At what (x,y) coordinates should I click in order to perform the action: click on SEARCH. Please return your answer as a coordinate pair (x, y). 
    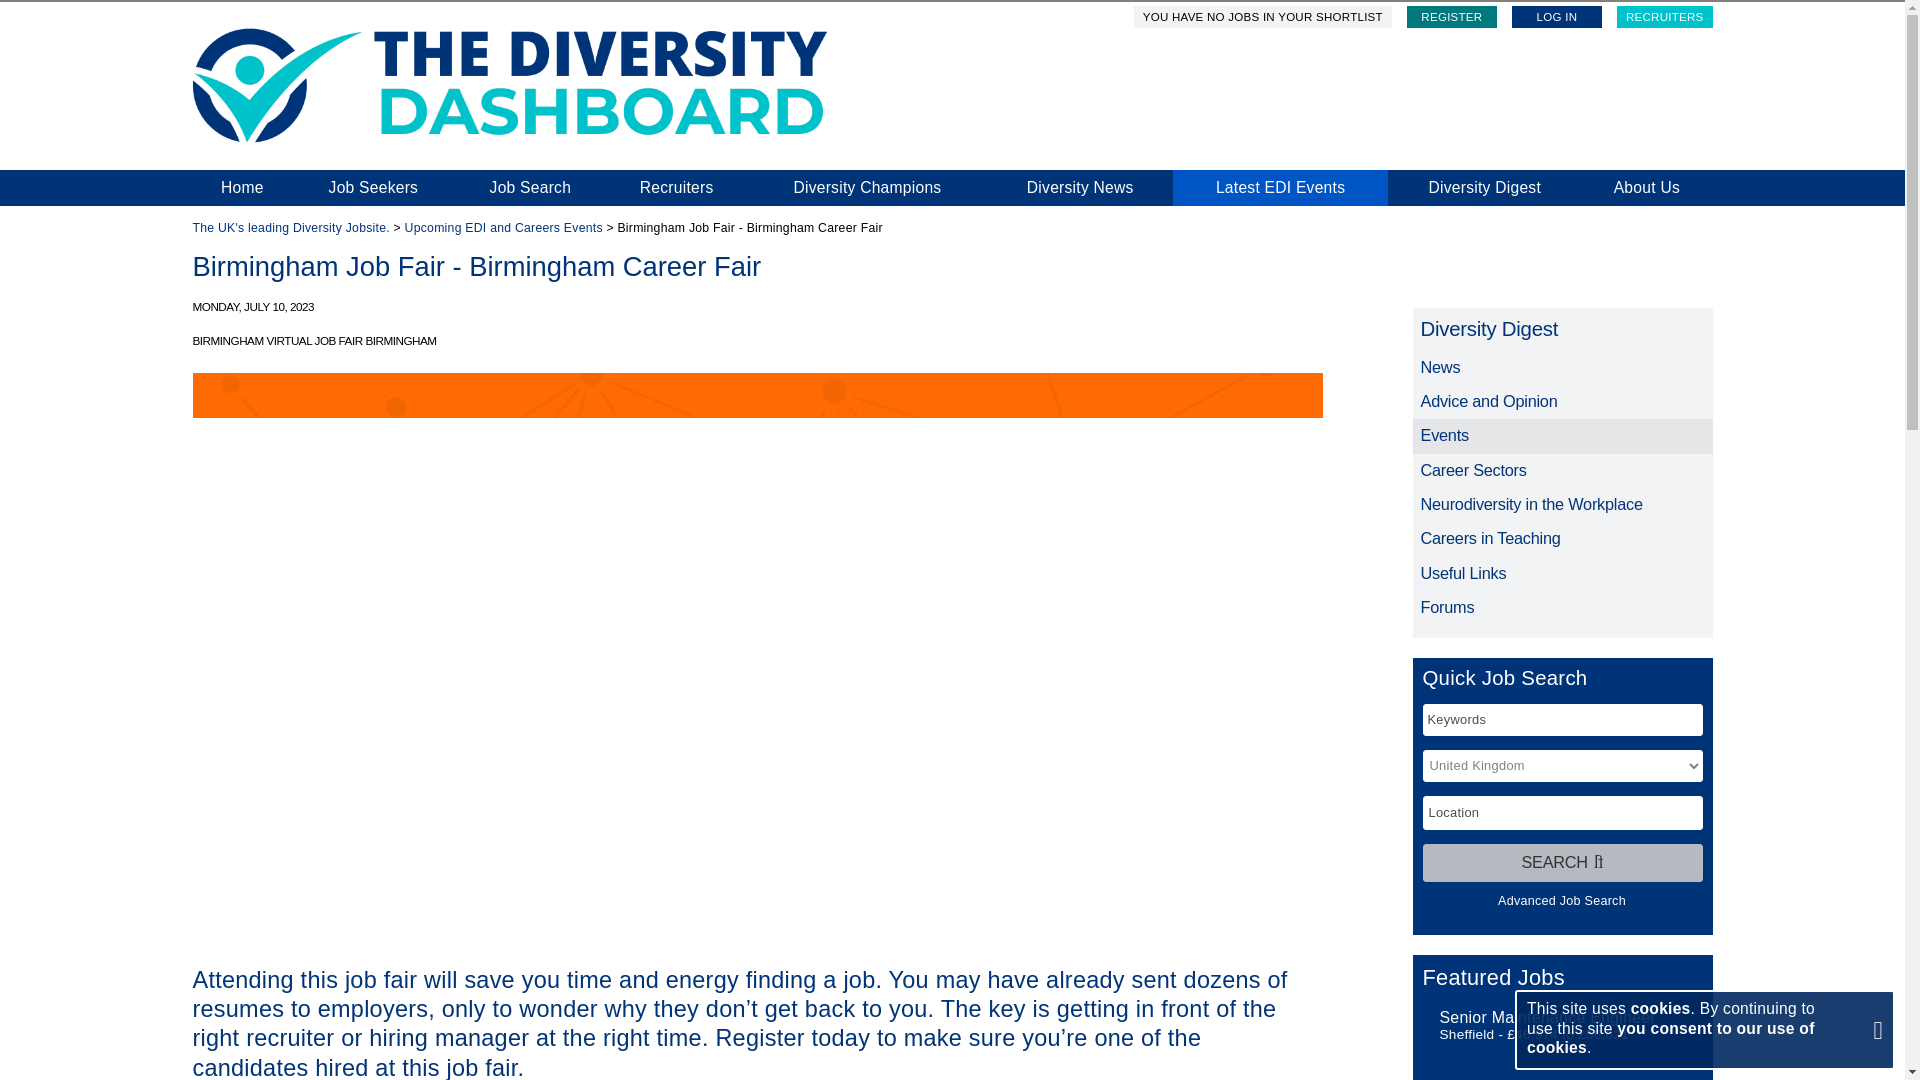
    Looking at the image, I should click on (1562, 862).